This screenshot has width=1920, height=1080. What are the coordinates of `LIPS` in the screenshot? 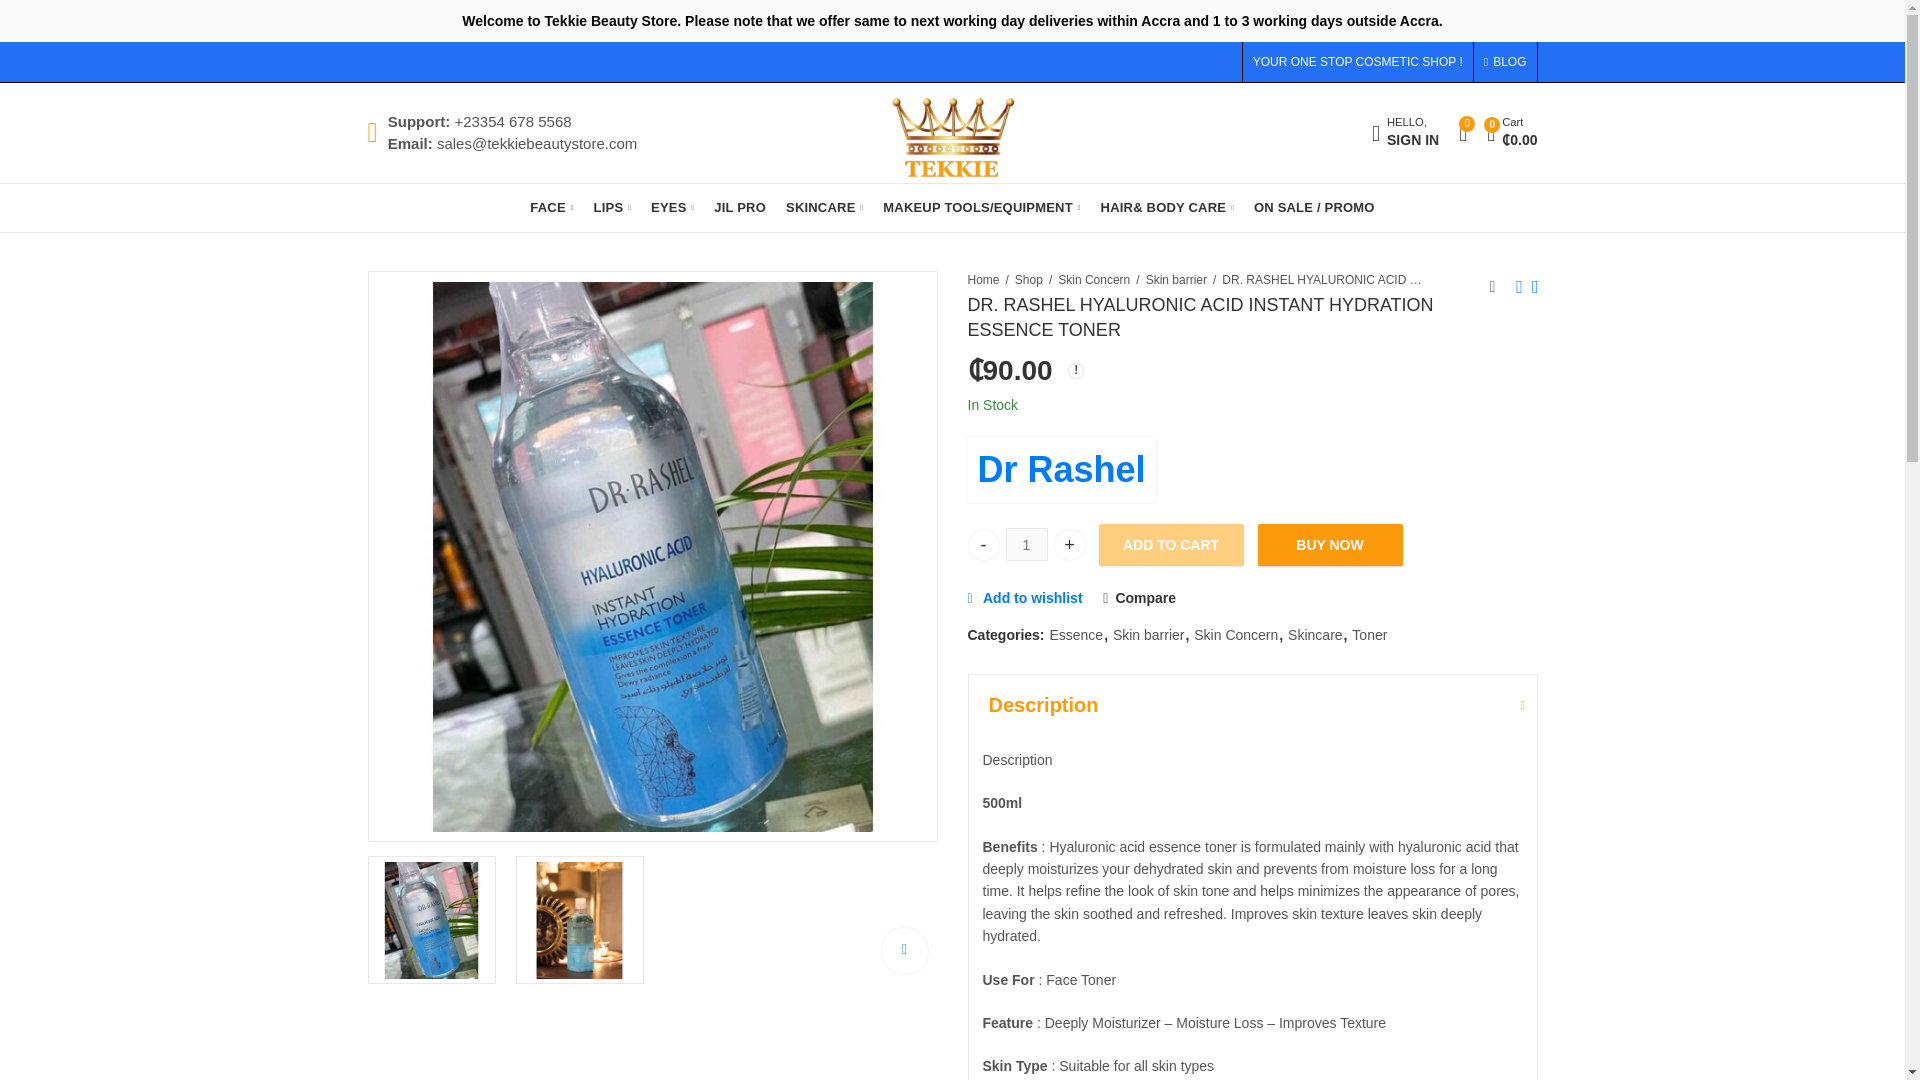 It's located at (432, 920).